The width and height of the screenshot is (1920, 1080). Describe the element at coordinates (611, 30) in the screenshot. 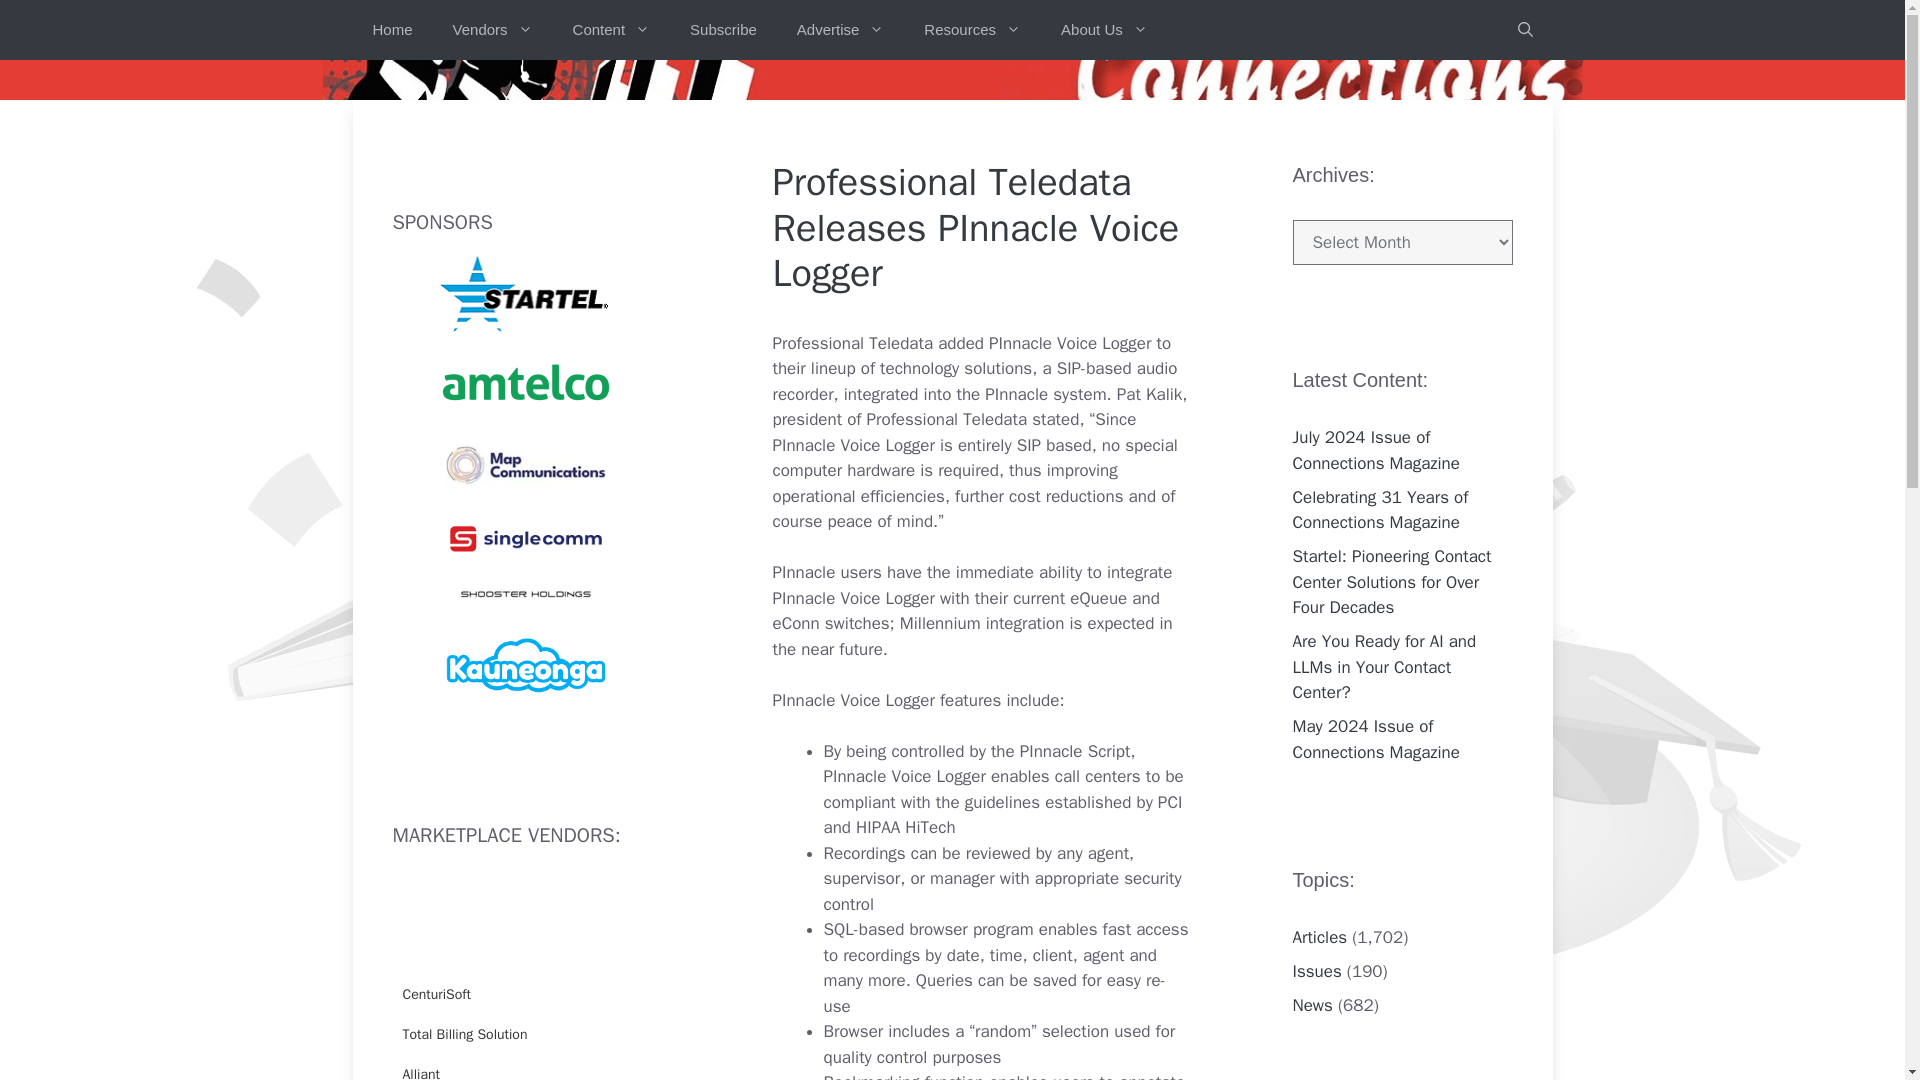

I see `Content` at that location.